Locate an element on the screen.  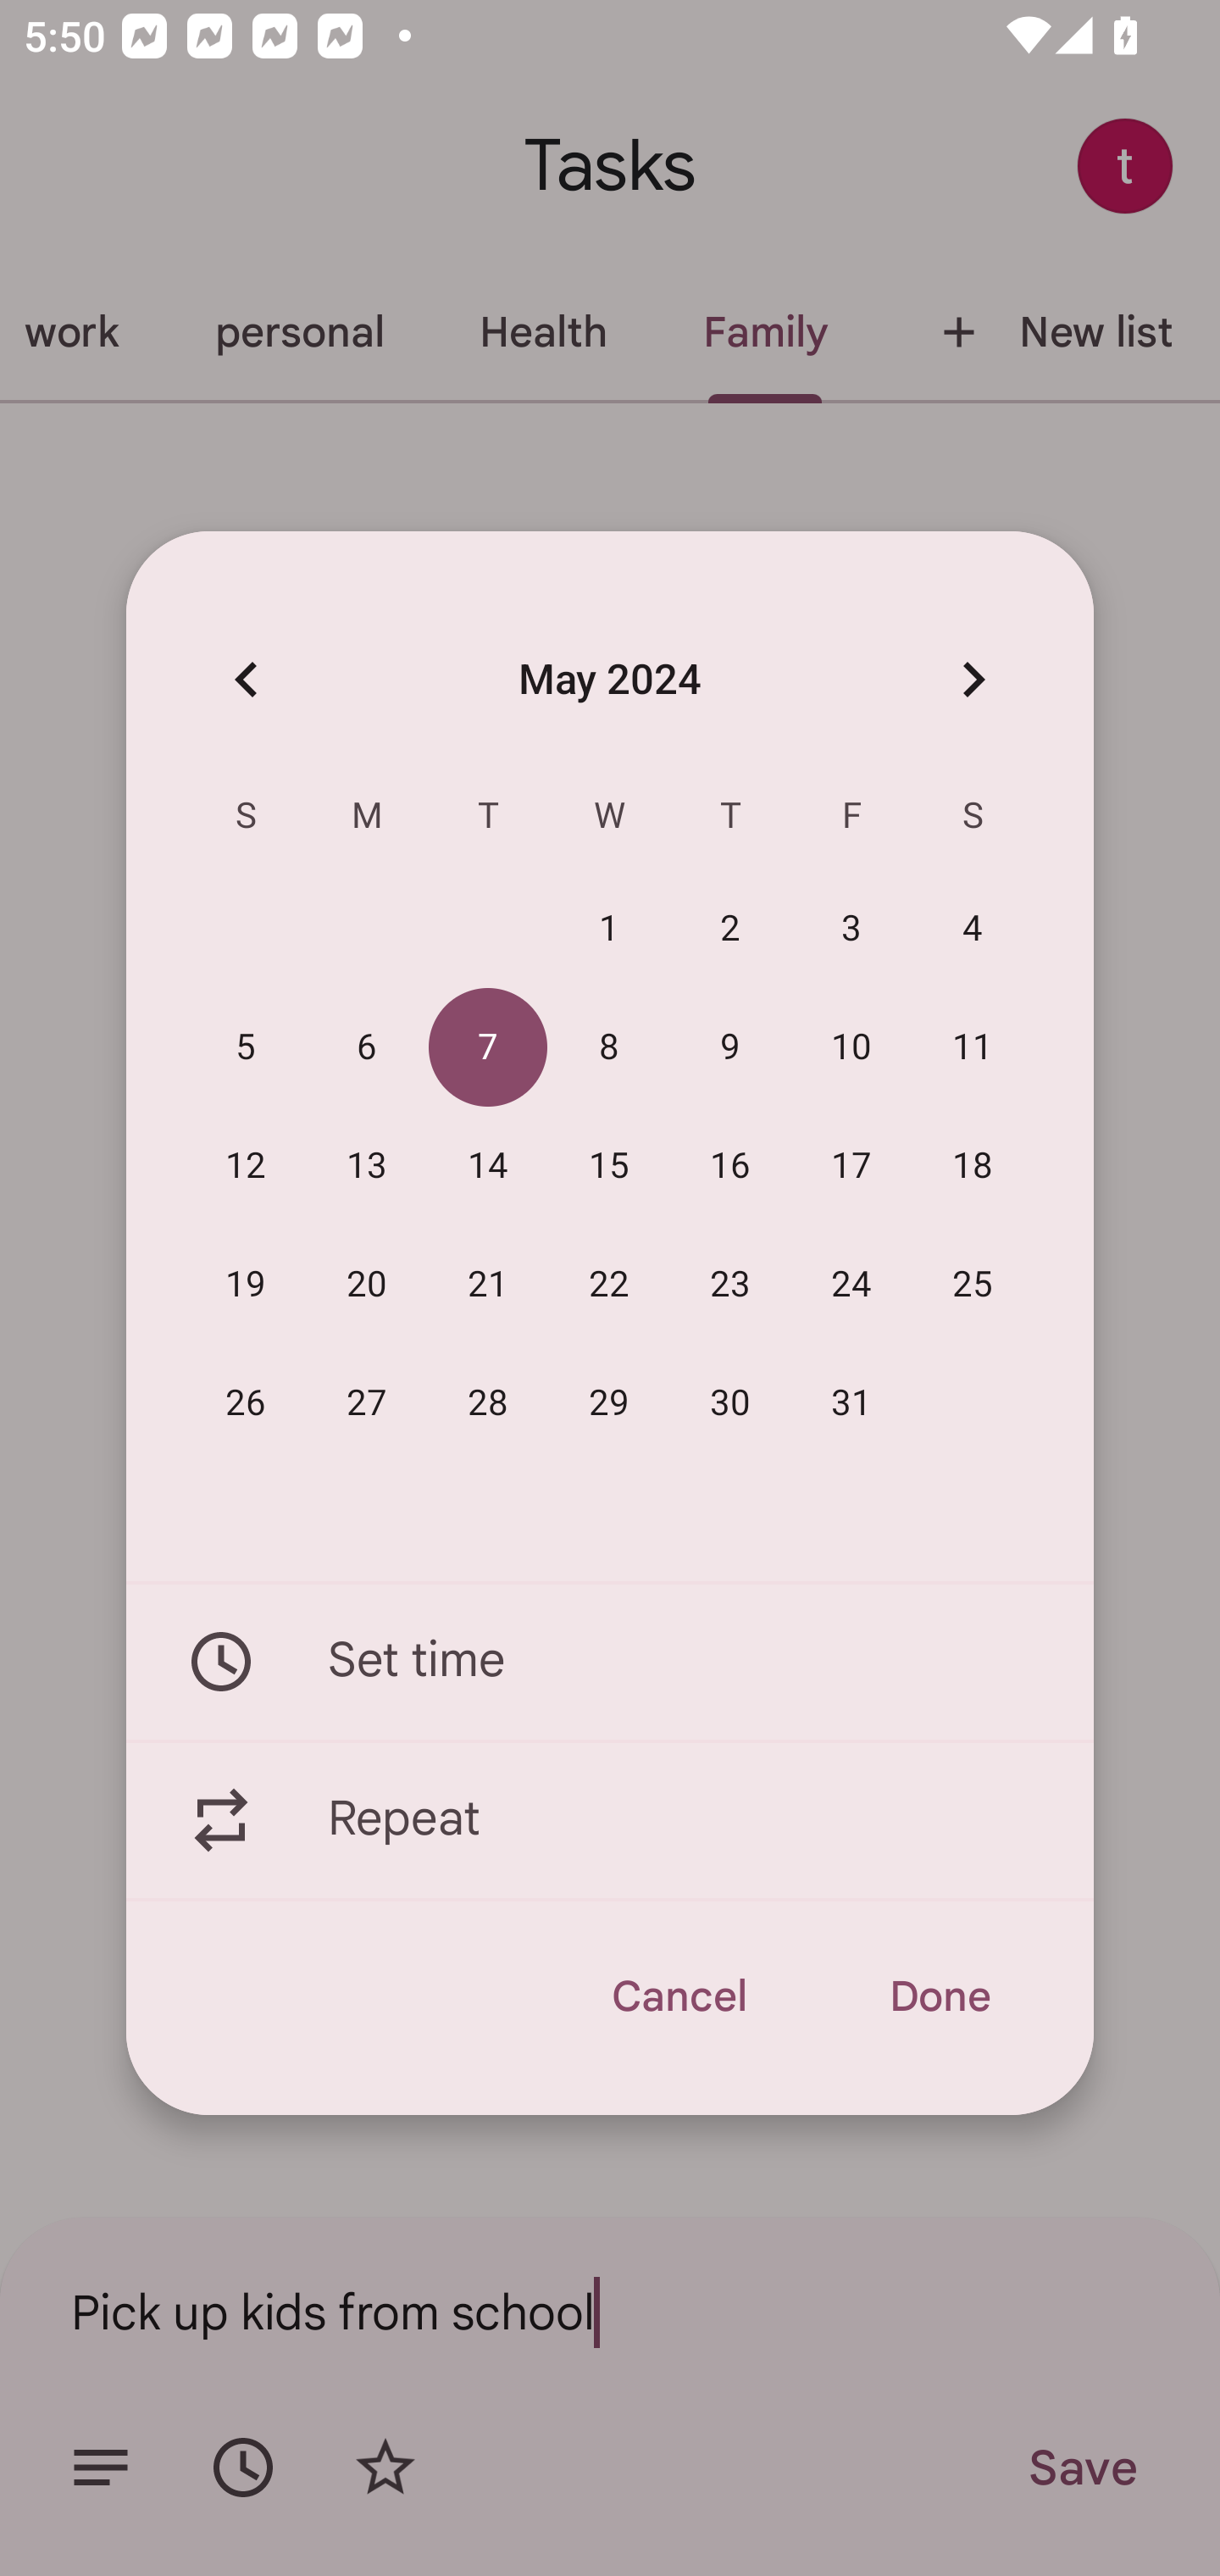
9 09 May 2024 is located at coordinates (730, 1048).